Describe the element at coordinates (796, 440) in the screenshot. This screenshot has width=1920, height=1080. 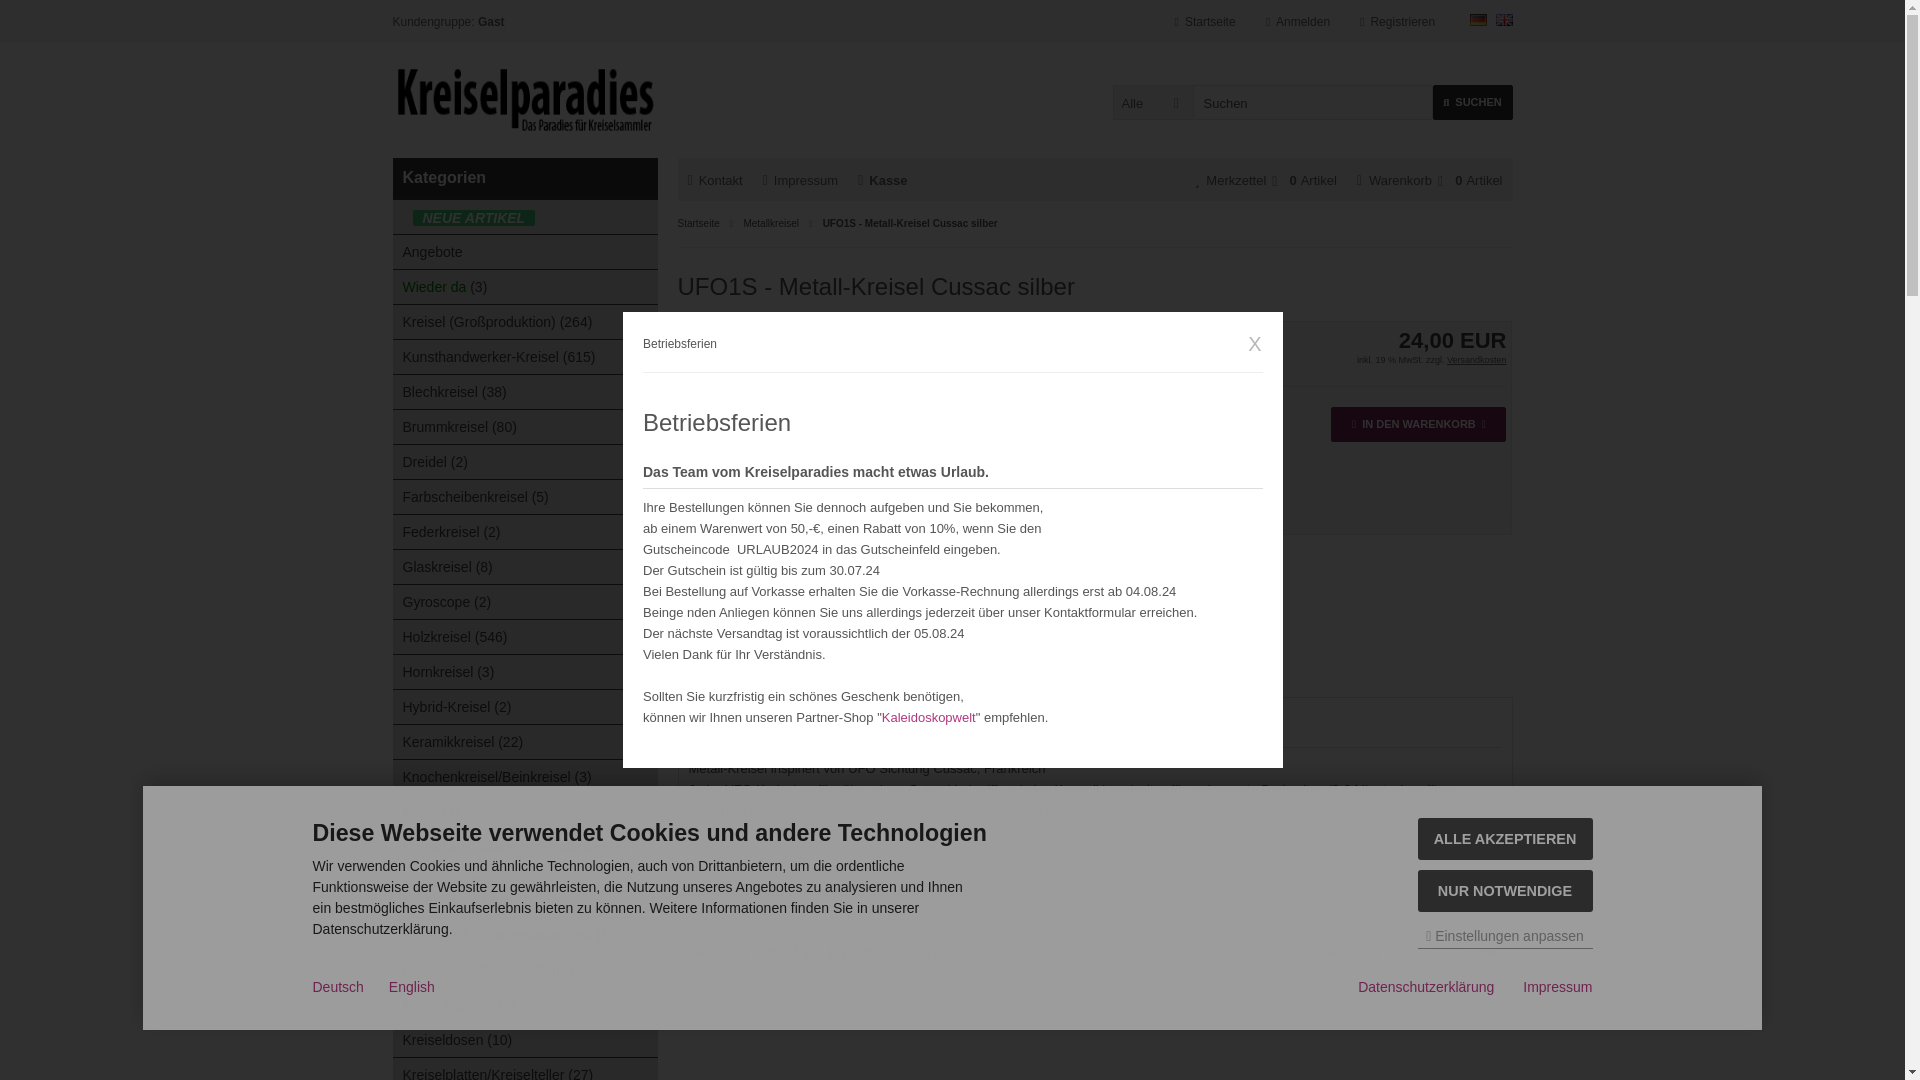
I see `UFO1S - Metall-Kreisel Cussac silber` at that location.